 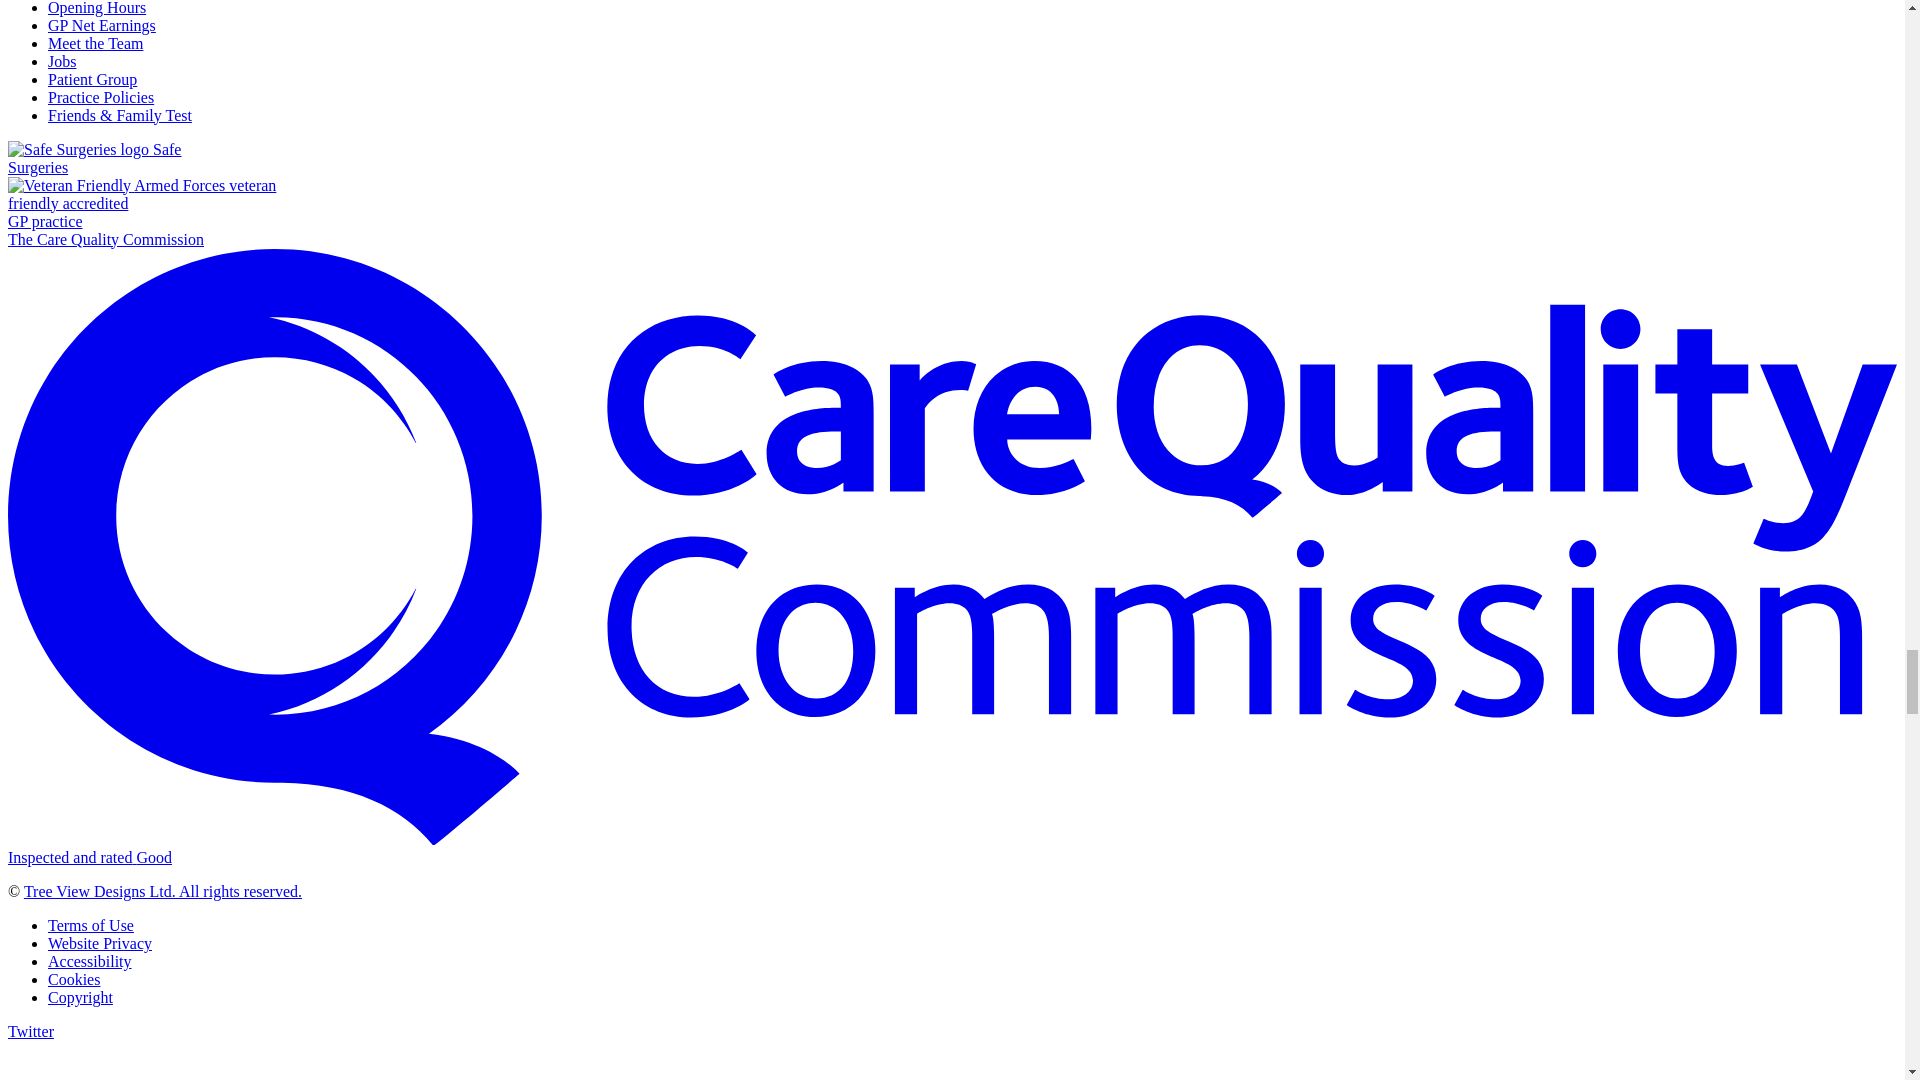 What do you see at coordinates (74, 979) in the screenshot?
I see `Patient Group` at bounding box center [74, 979].